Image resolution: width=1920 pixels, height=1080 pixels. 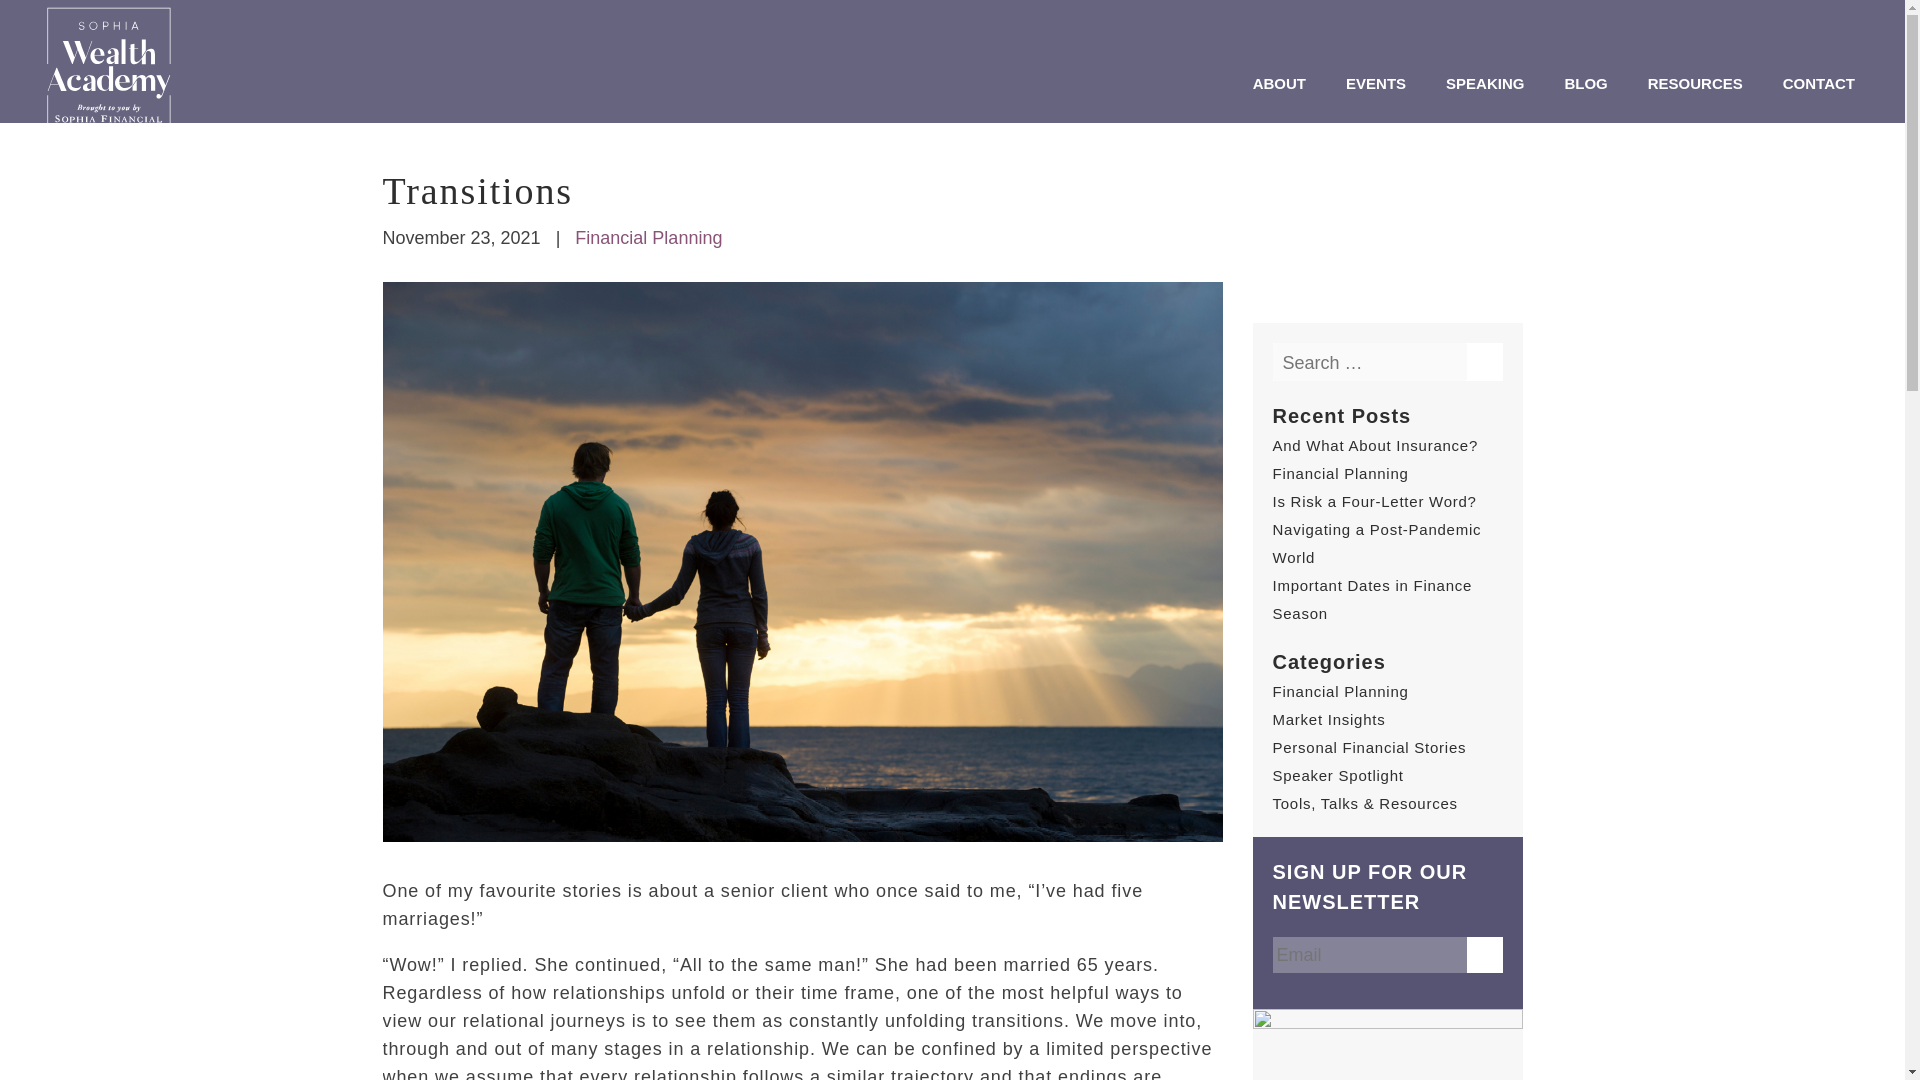 What do you see at coordinates (1374, 445) in the screenshot?
I see `And What About Insurance?` at bounding box center [1374, 445].